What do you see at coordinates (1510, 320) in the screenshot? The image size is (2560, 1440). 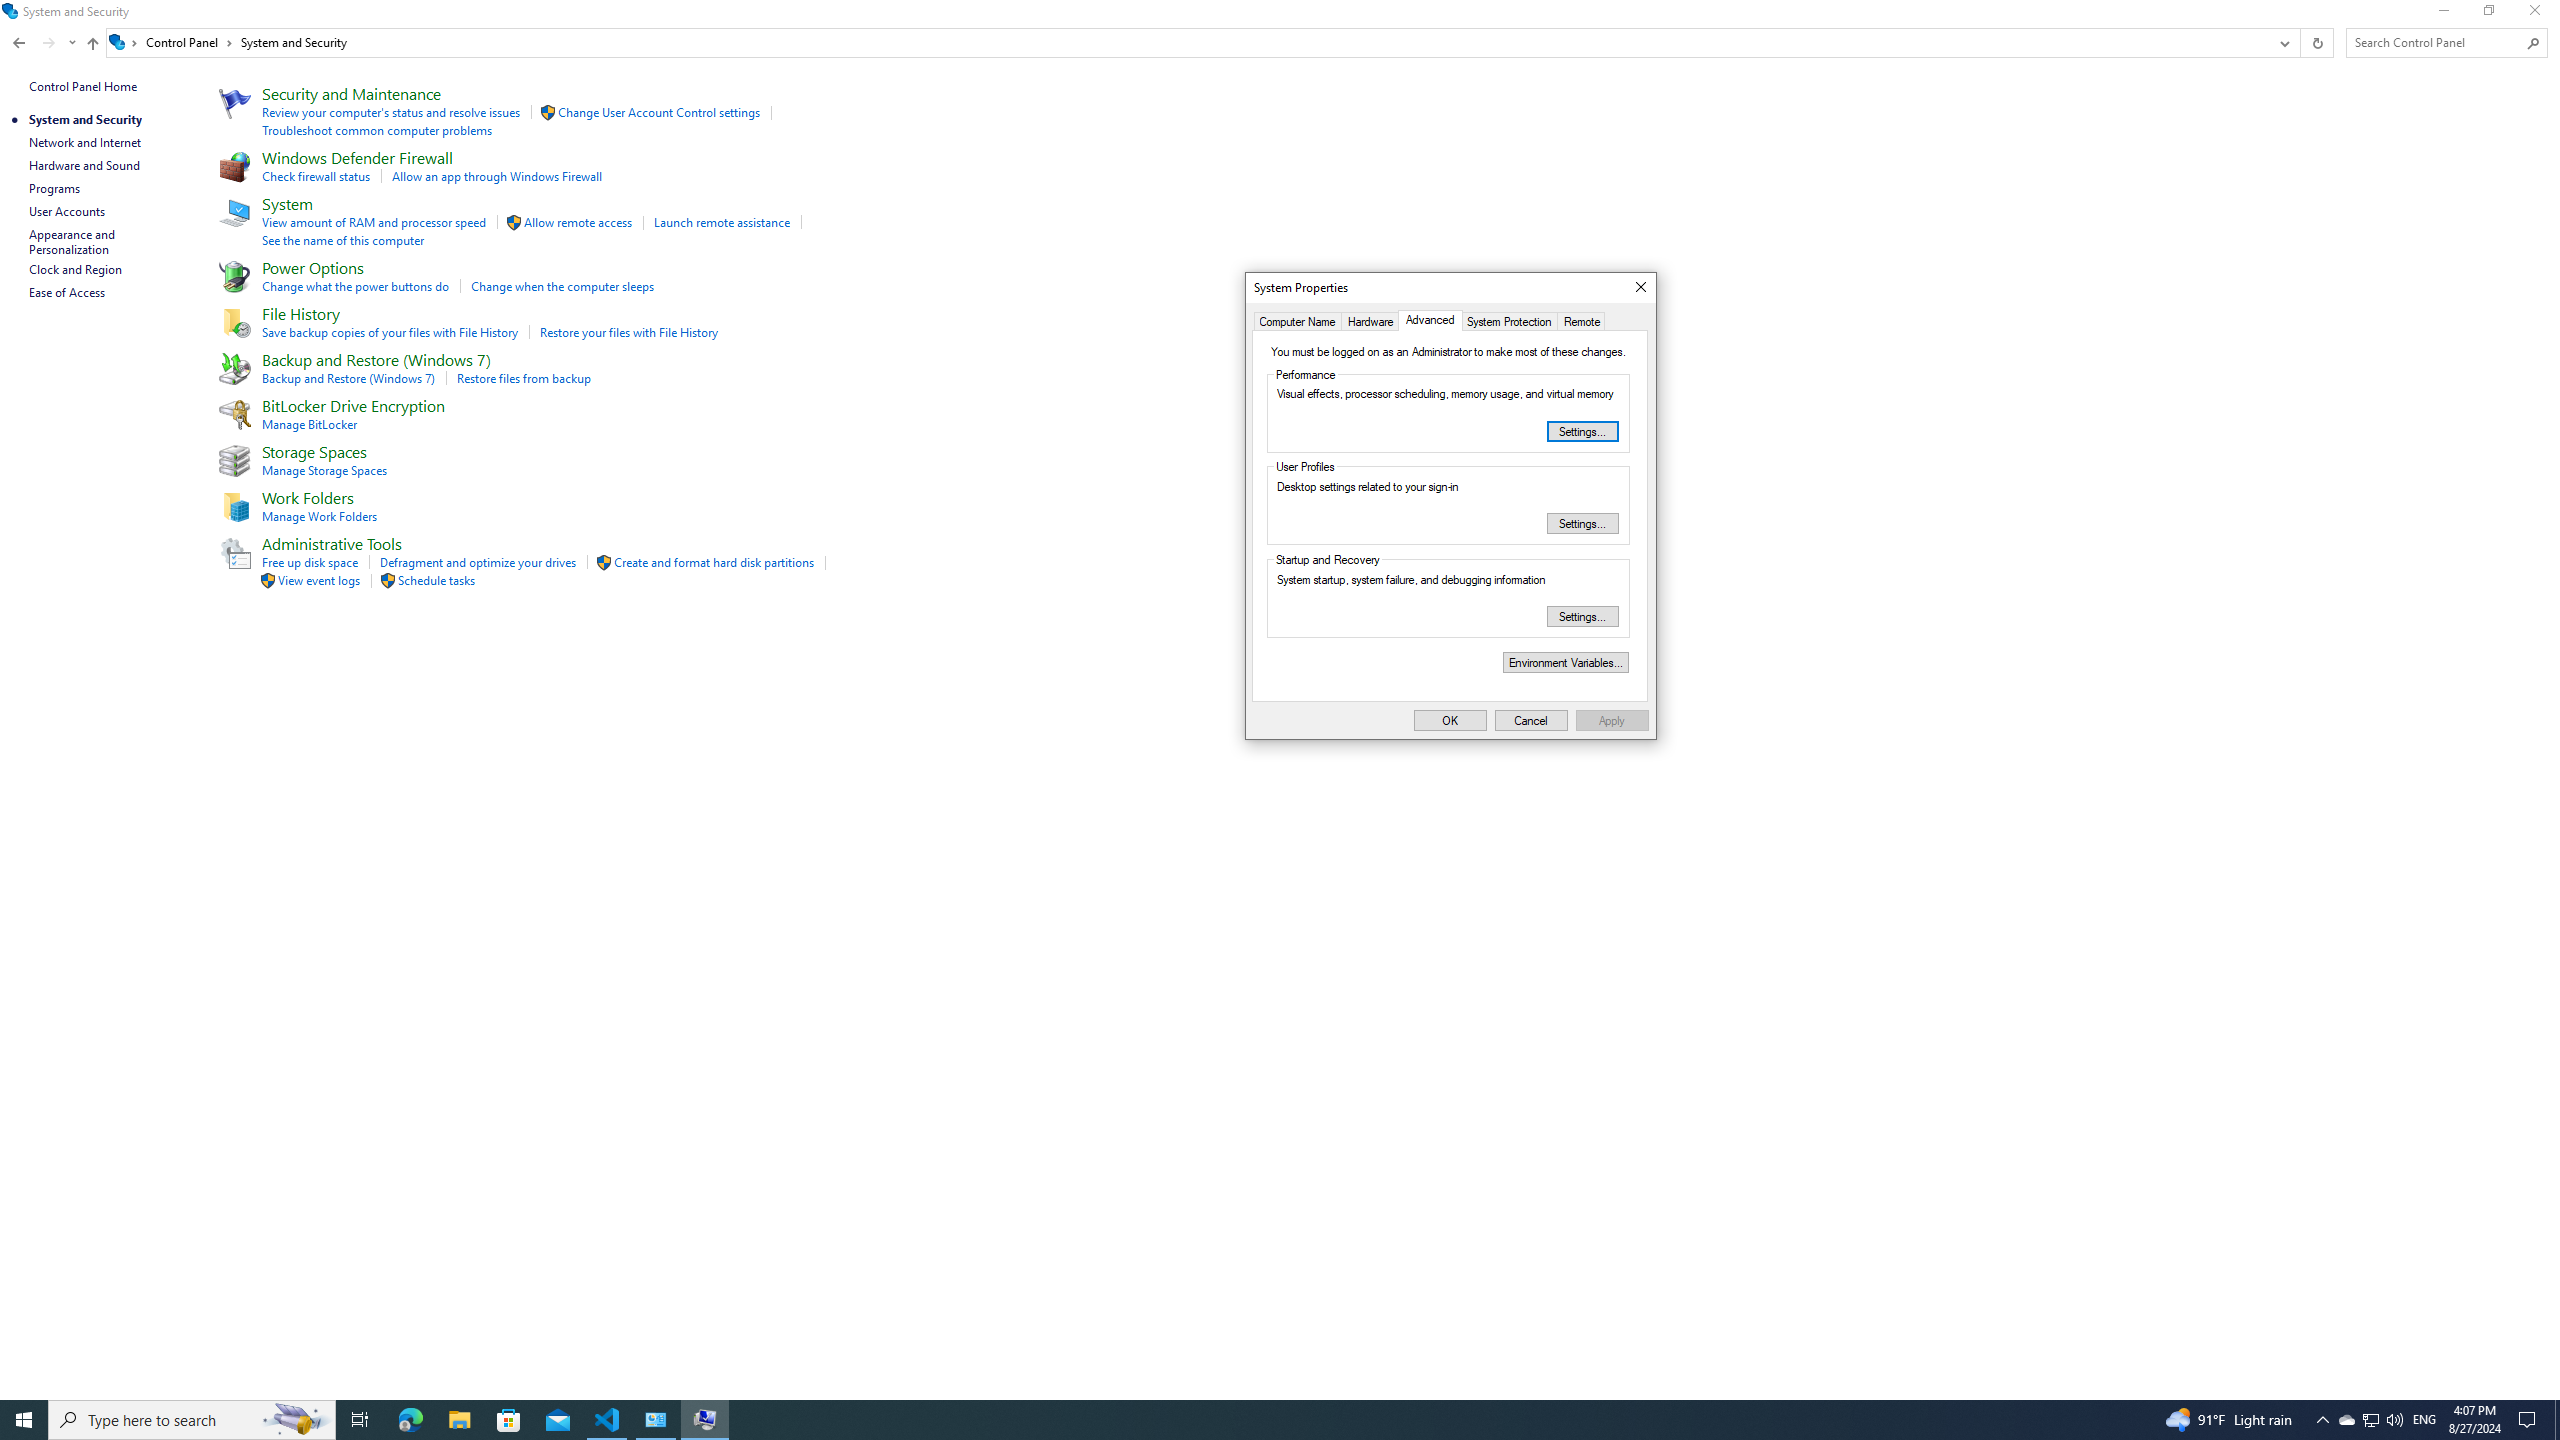 I see `System Protection` at bounding box center [1510, 320].